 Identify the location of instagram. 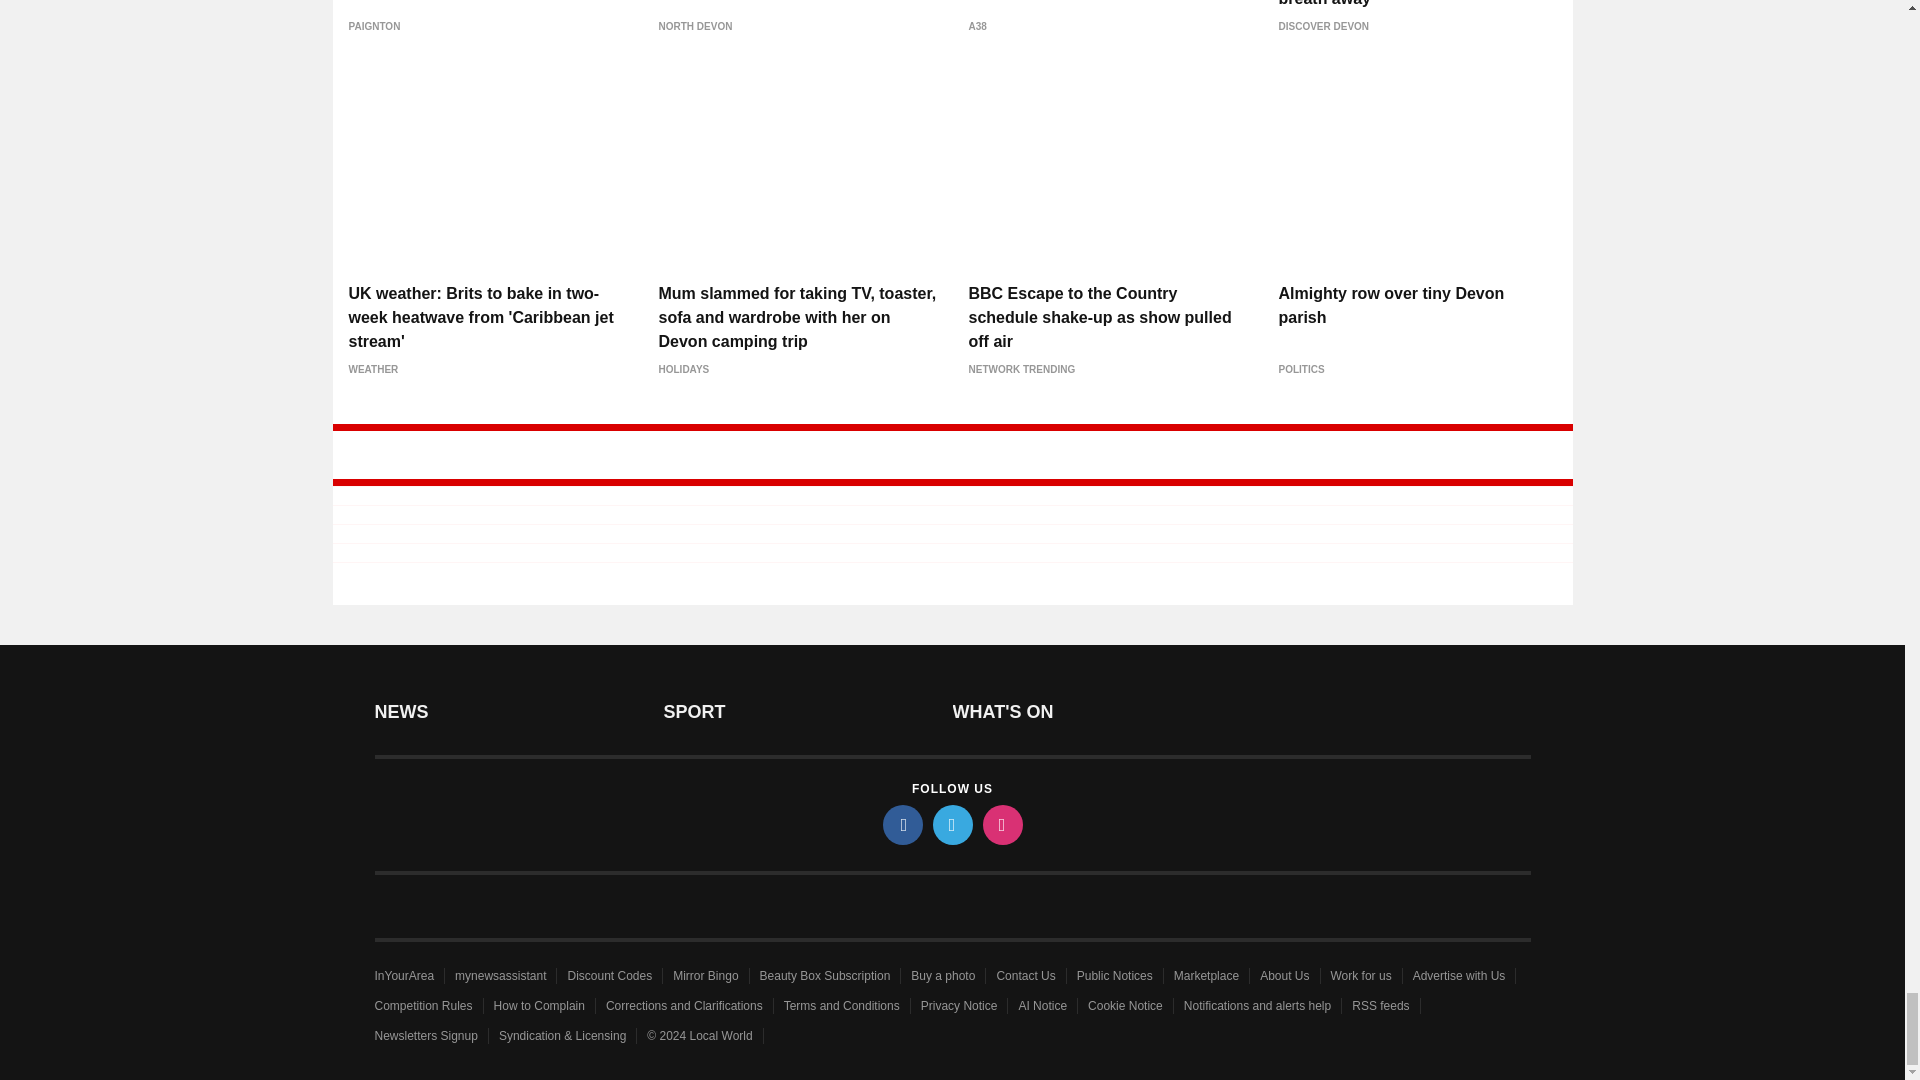
(1001, 824).